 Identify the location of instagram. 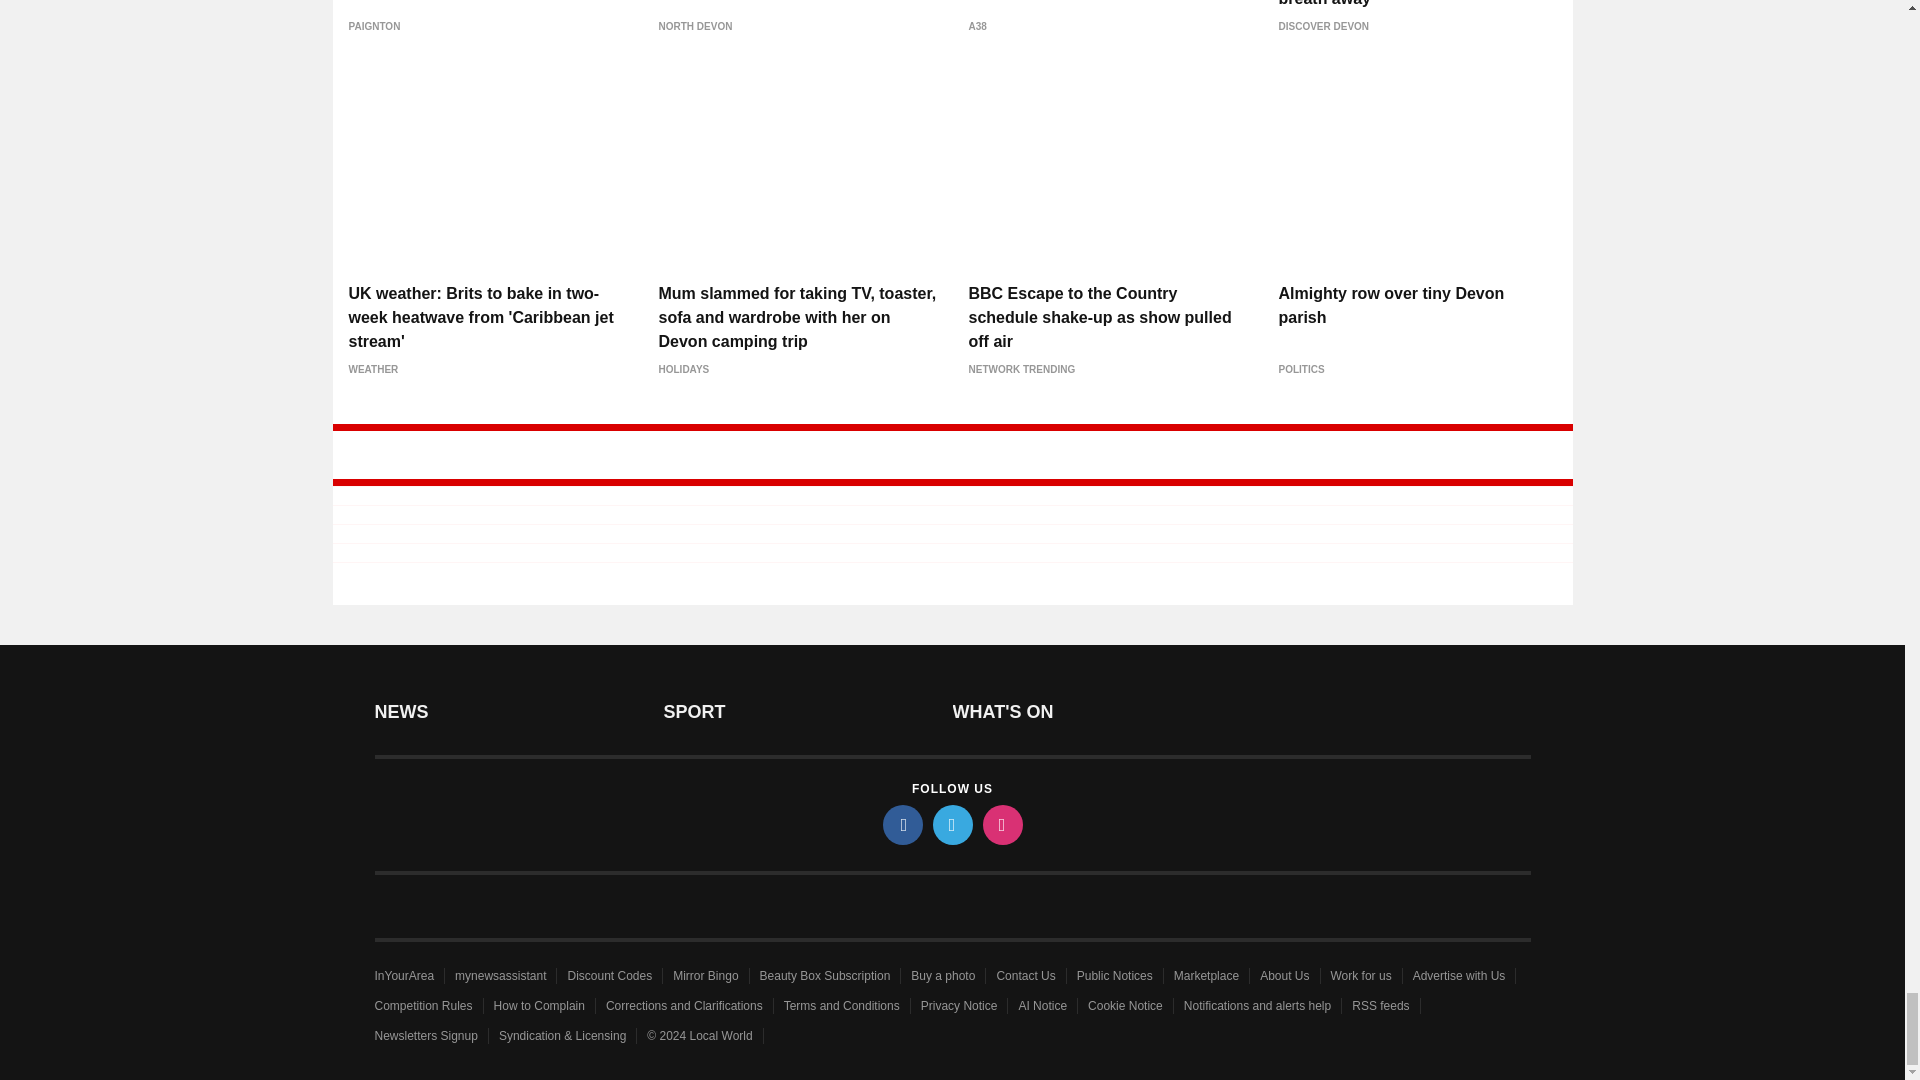
(1001, 824).